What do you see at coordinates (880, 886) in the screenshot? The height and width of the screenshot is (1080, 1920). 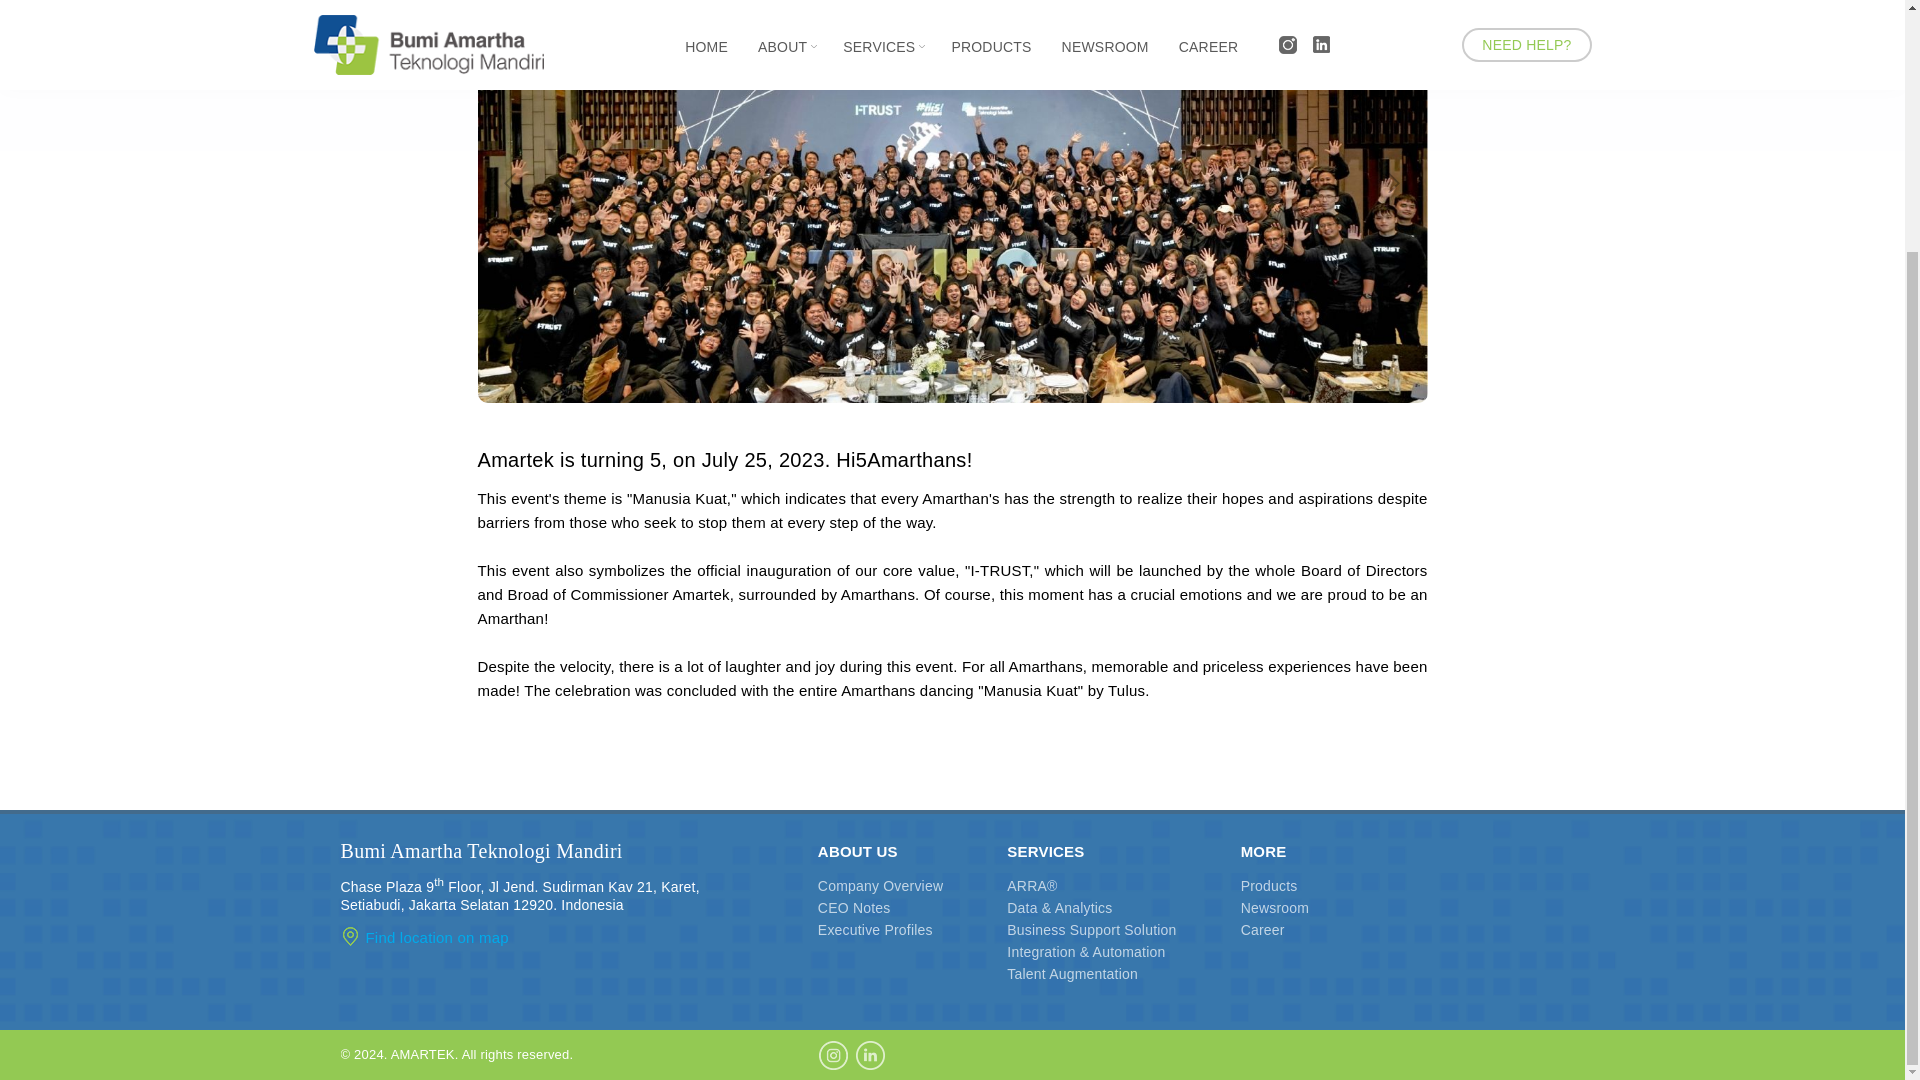 I see `Company Overview` at bounding box center [880, 886].